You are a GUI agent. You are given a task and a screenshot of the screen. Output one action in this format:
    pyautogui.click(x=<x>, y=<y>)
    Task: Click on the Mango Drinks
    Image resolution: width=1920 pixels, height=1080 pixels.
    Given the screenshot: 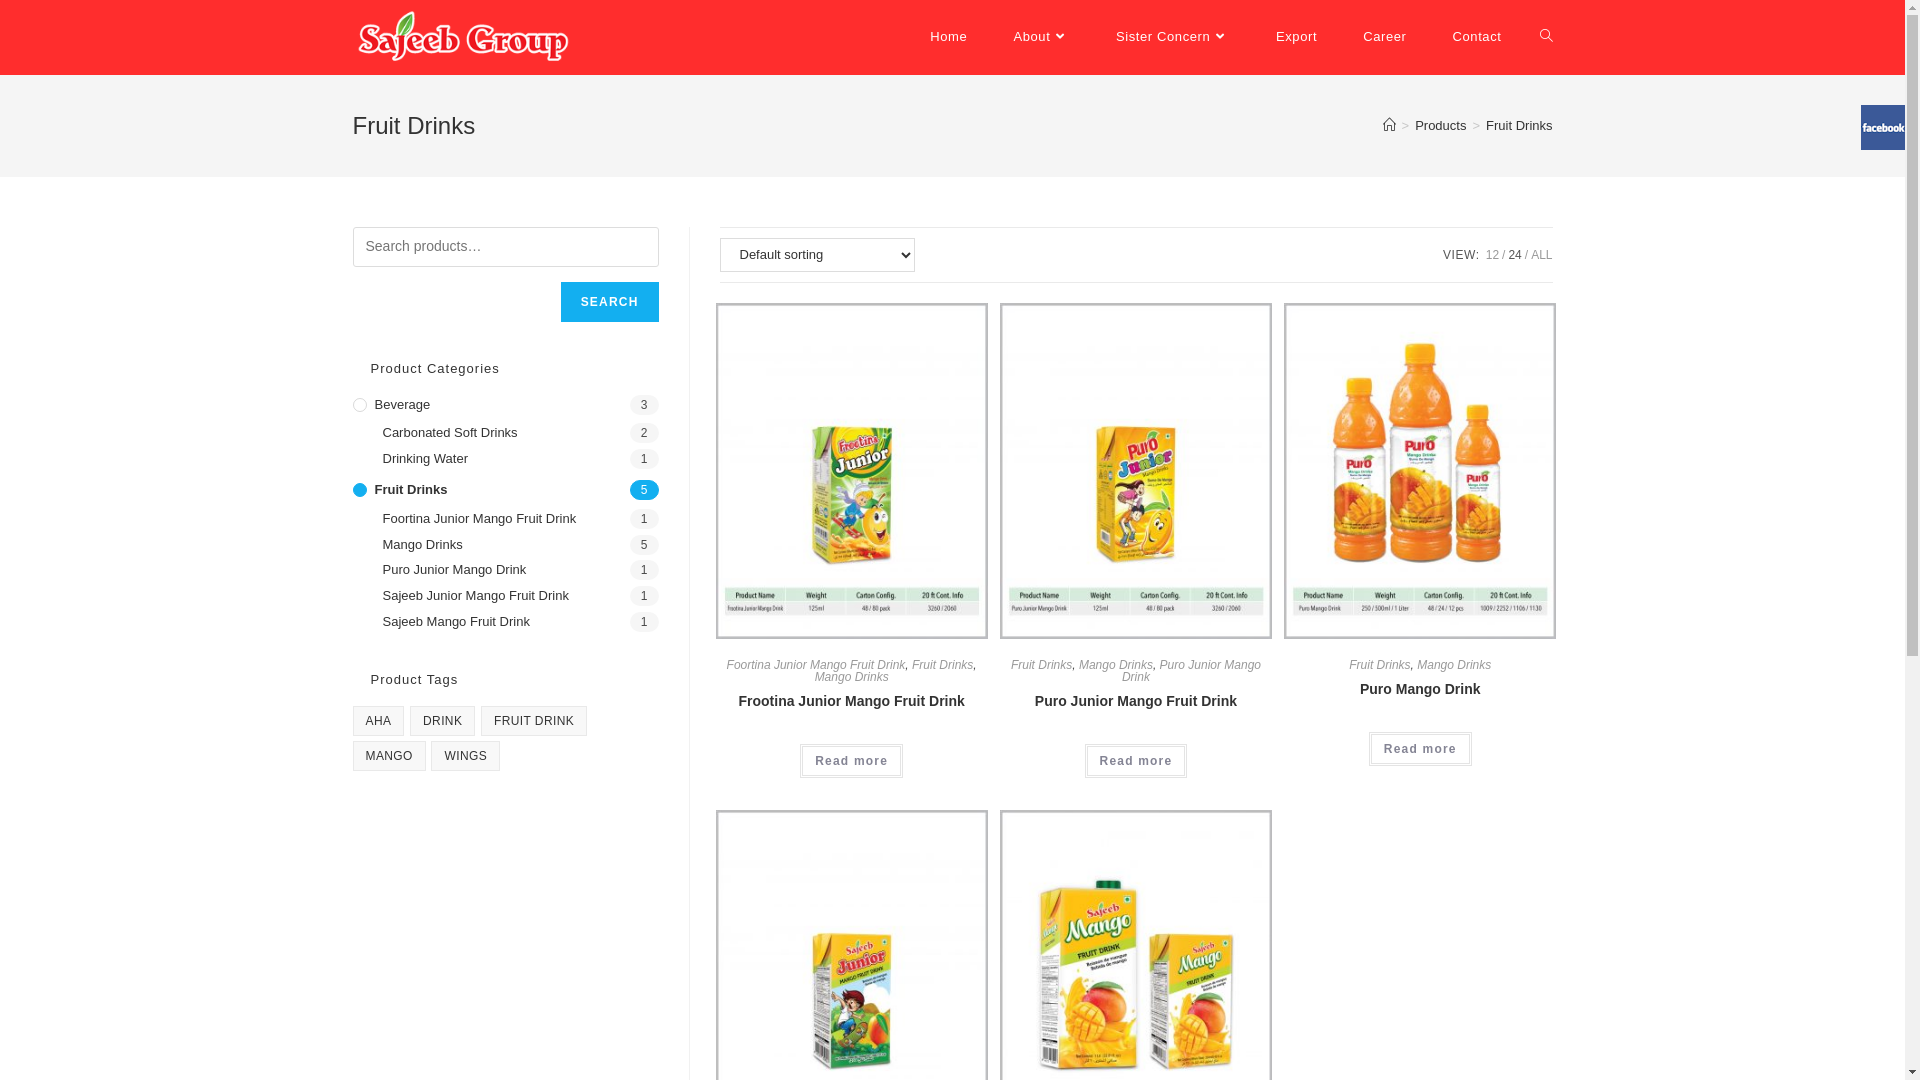 What is the action you would take?
    pyautogui.click(x=520, y=546)
    